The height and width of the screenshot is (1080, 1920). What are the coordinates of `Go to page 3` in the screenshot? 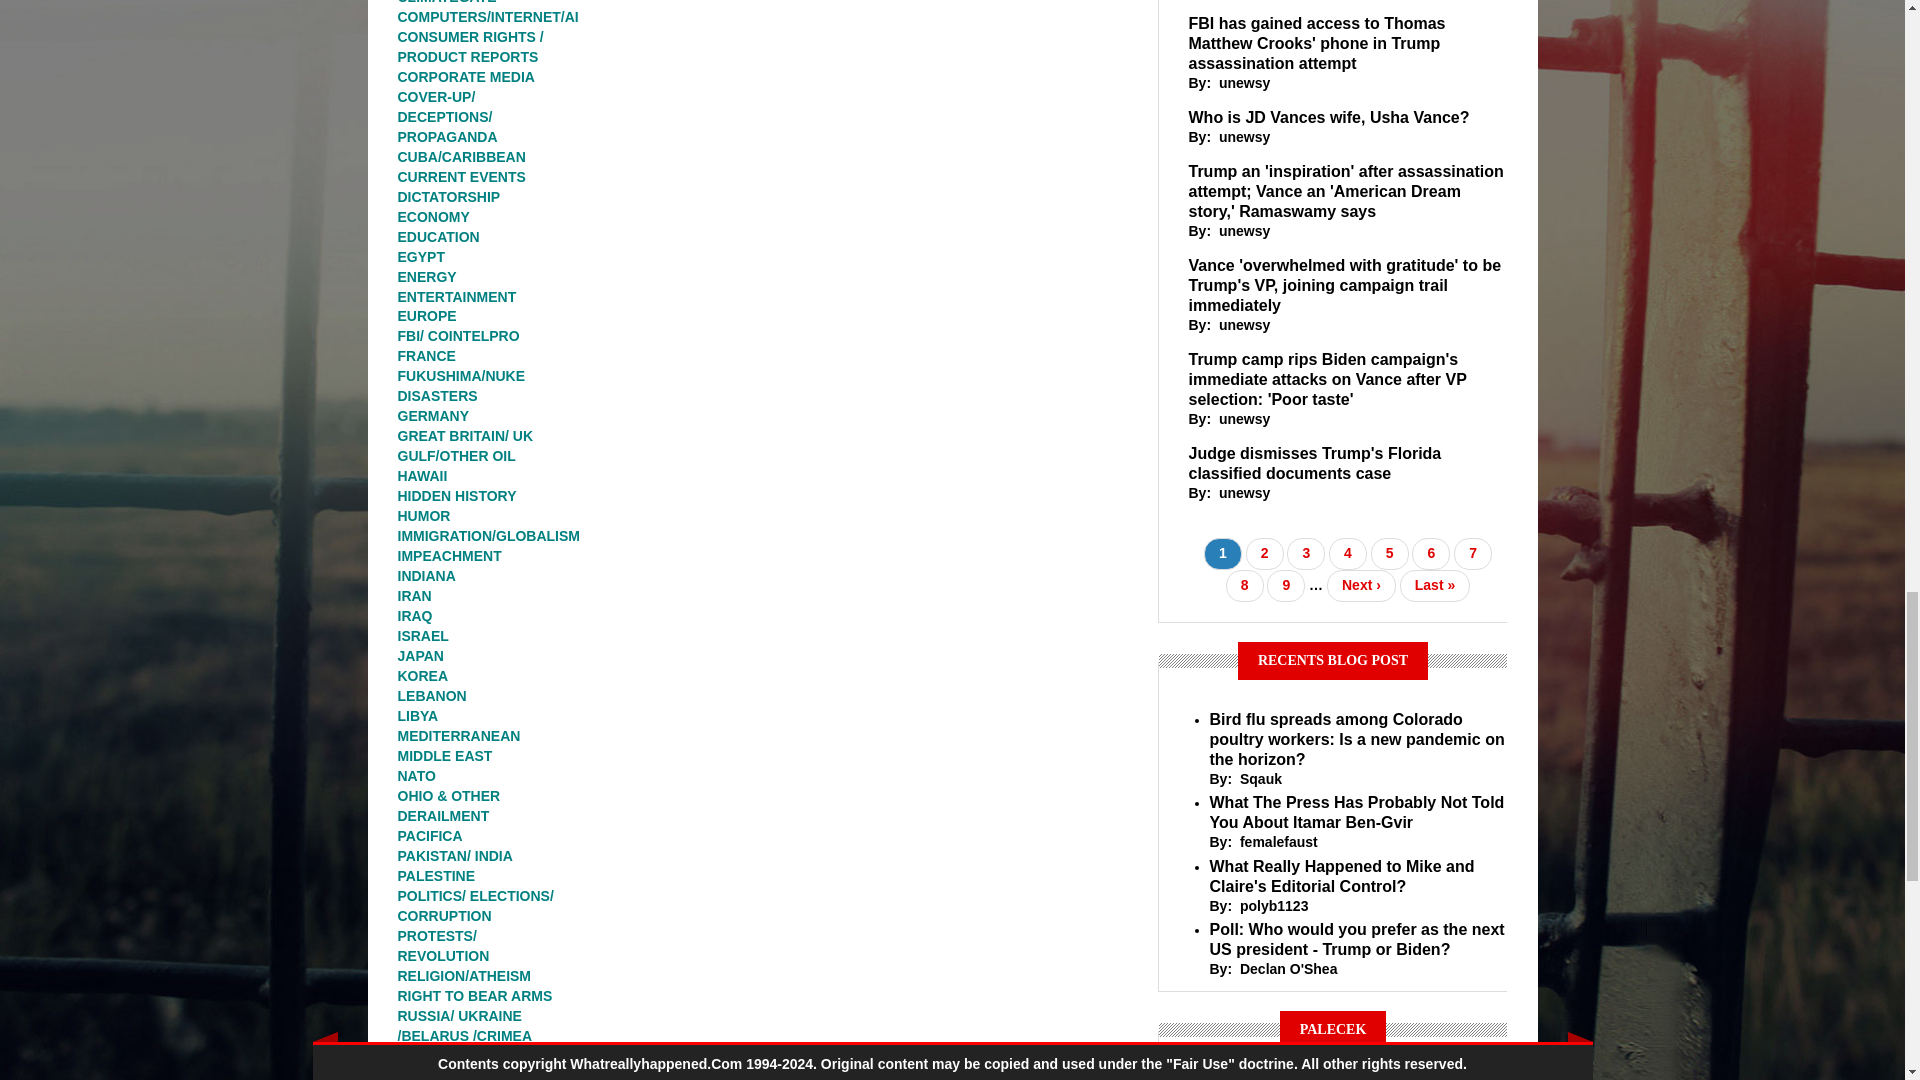 It's located at (1305, 554).